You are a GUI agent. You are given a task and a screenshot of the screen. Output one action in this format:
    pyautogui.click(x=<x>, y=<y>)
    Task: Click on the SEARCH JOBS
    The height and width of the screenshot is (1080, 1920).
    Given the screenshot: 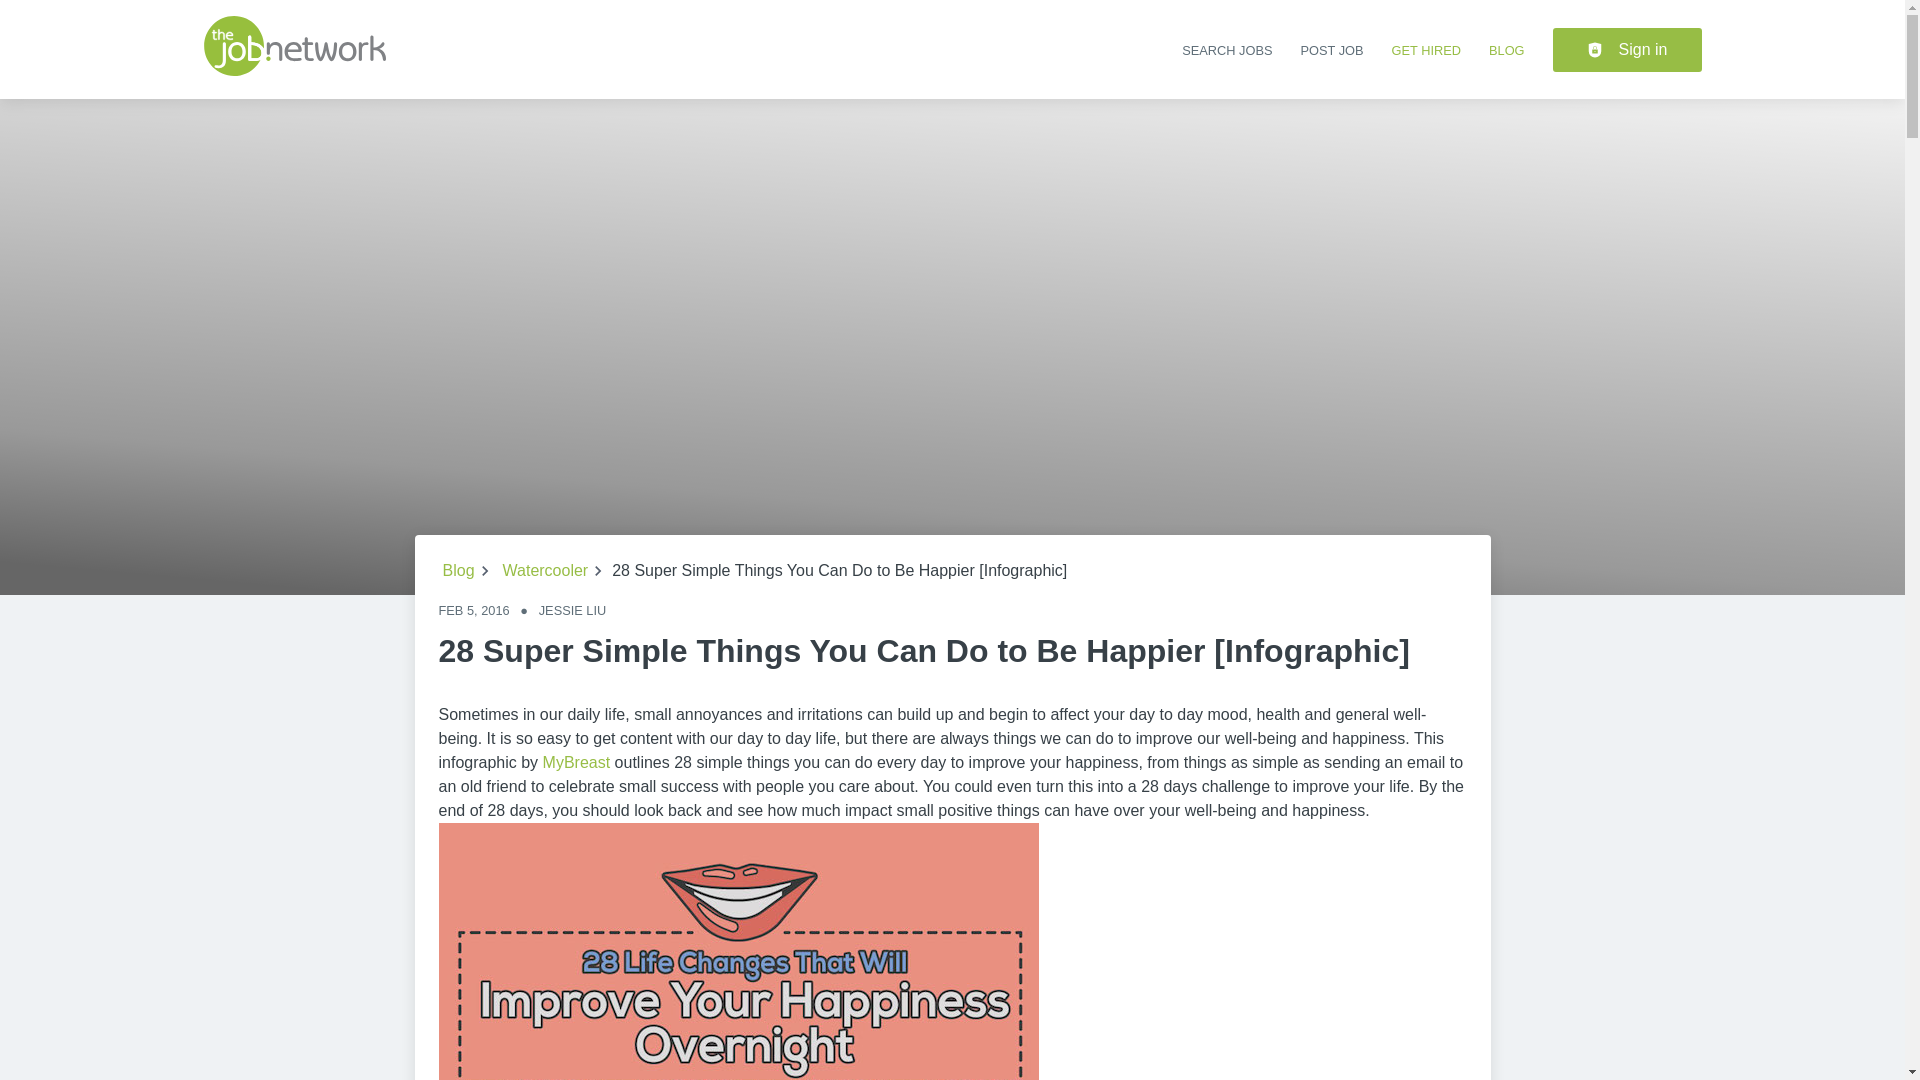 What is the action you would take?
    pyautogui.click(x=1226, y=50)
    